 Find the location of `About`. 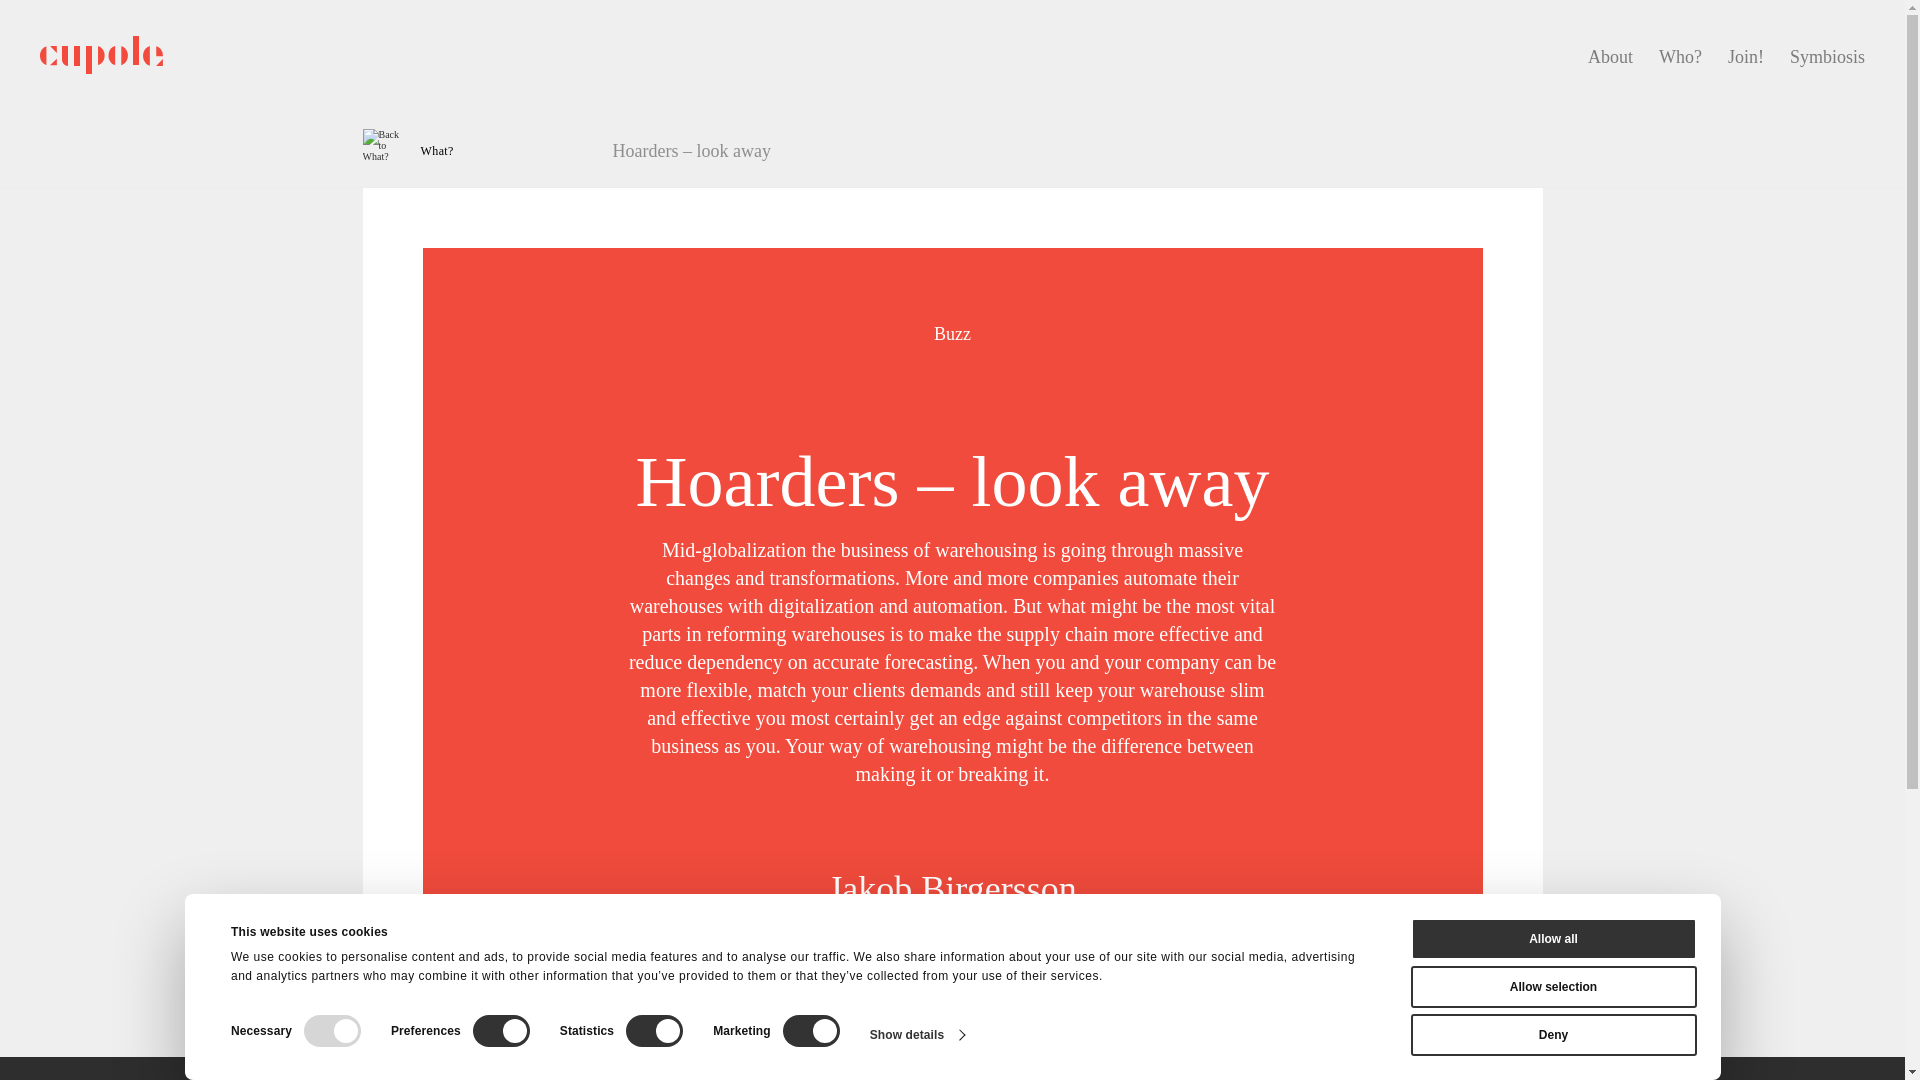

About is located at coordinates (1610, 56).